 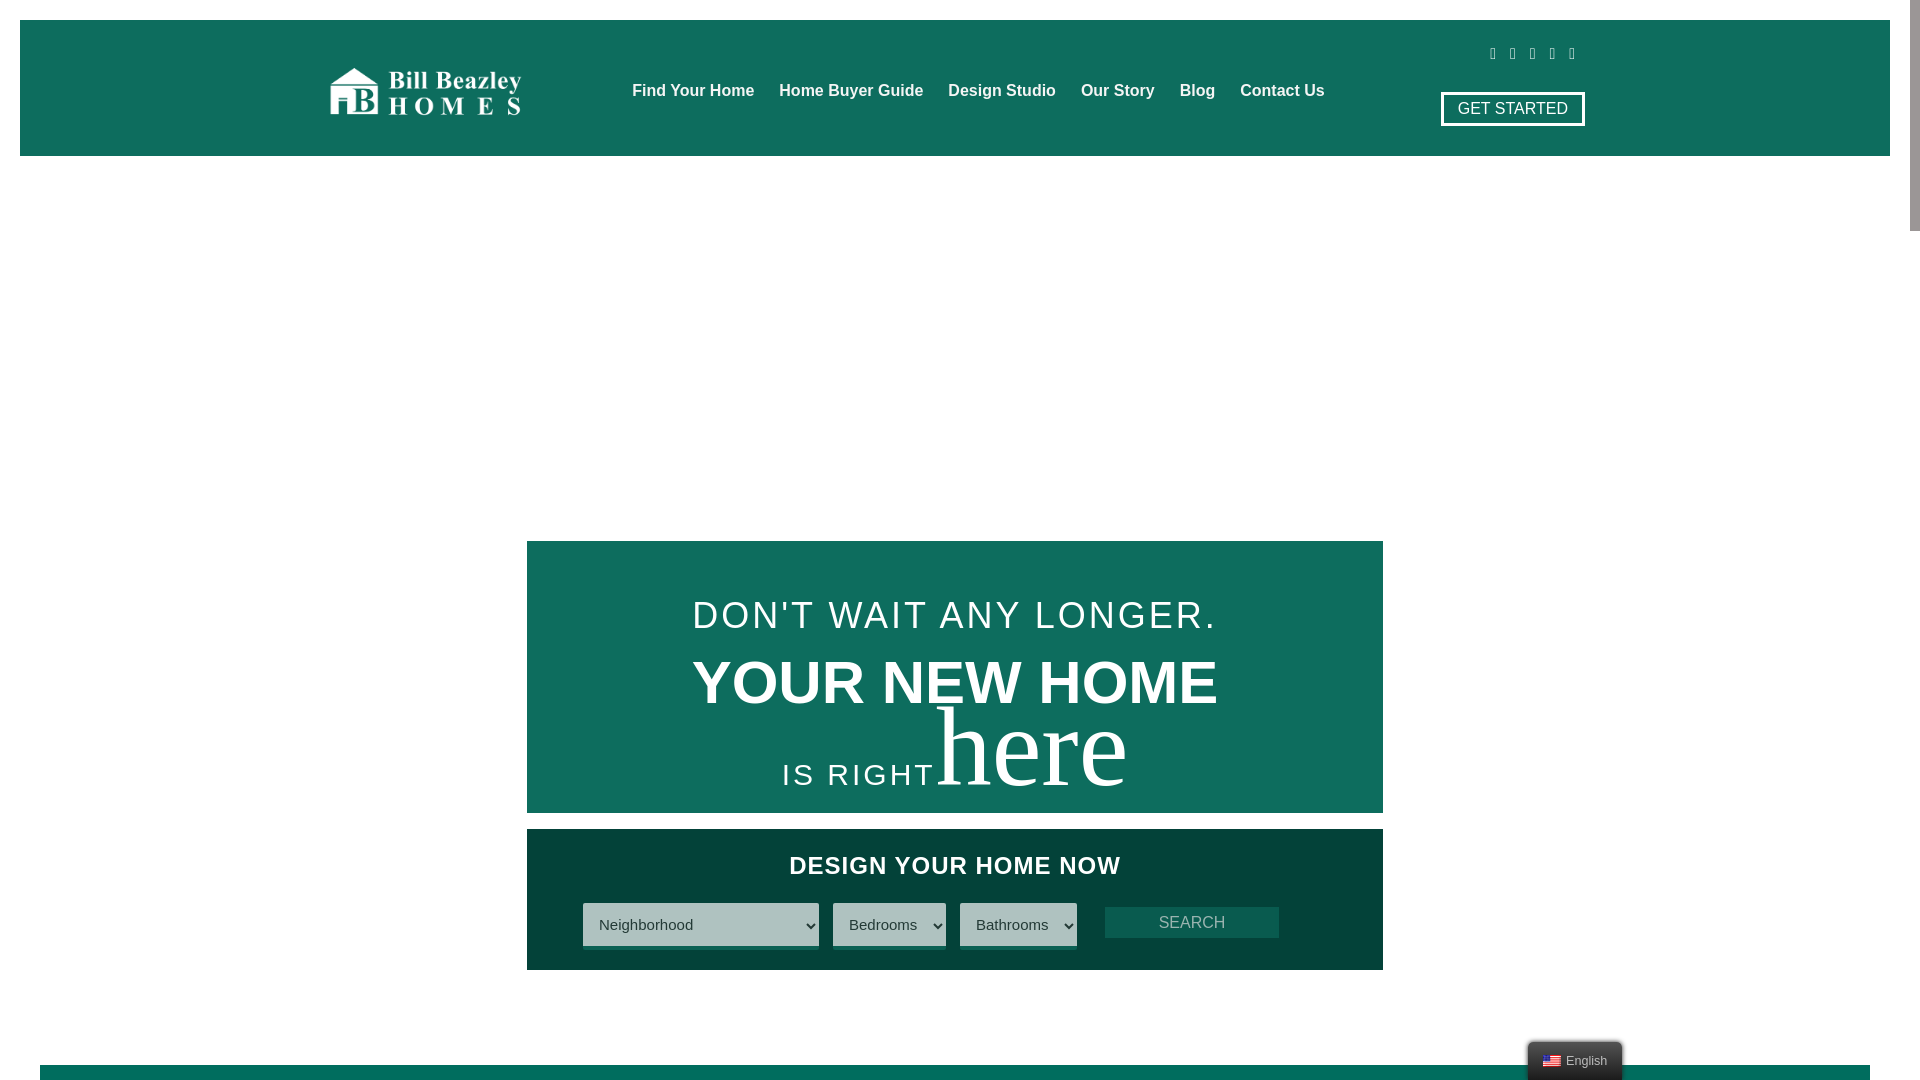 What do you see at coordinates (1002, 91) in the screenshot?
I see `Design Studio` at bounding box center [1002, 91].